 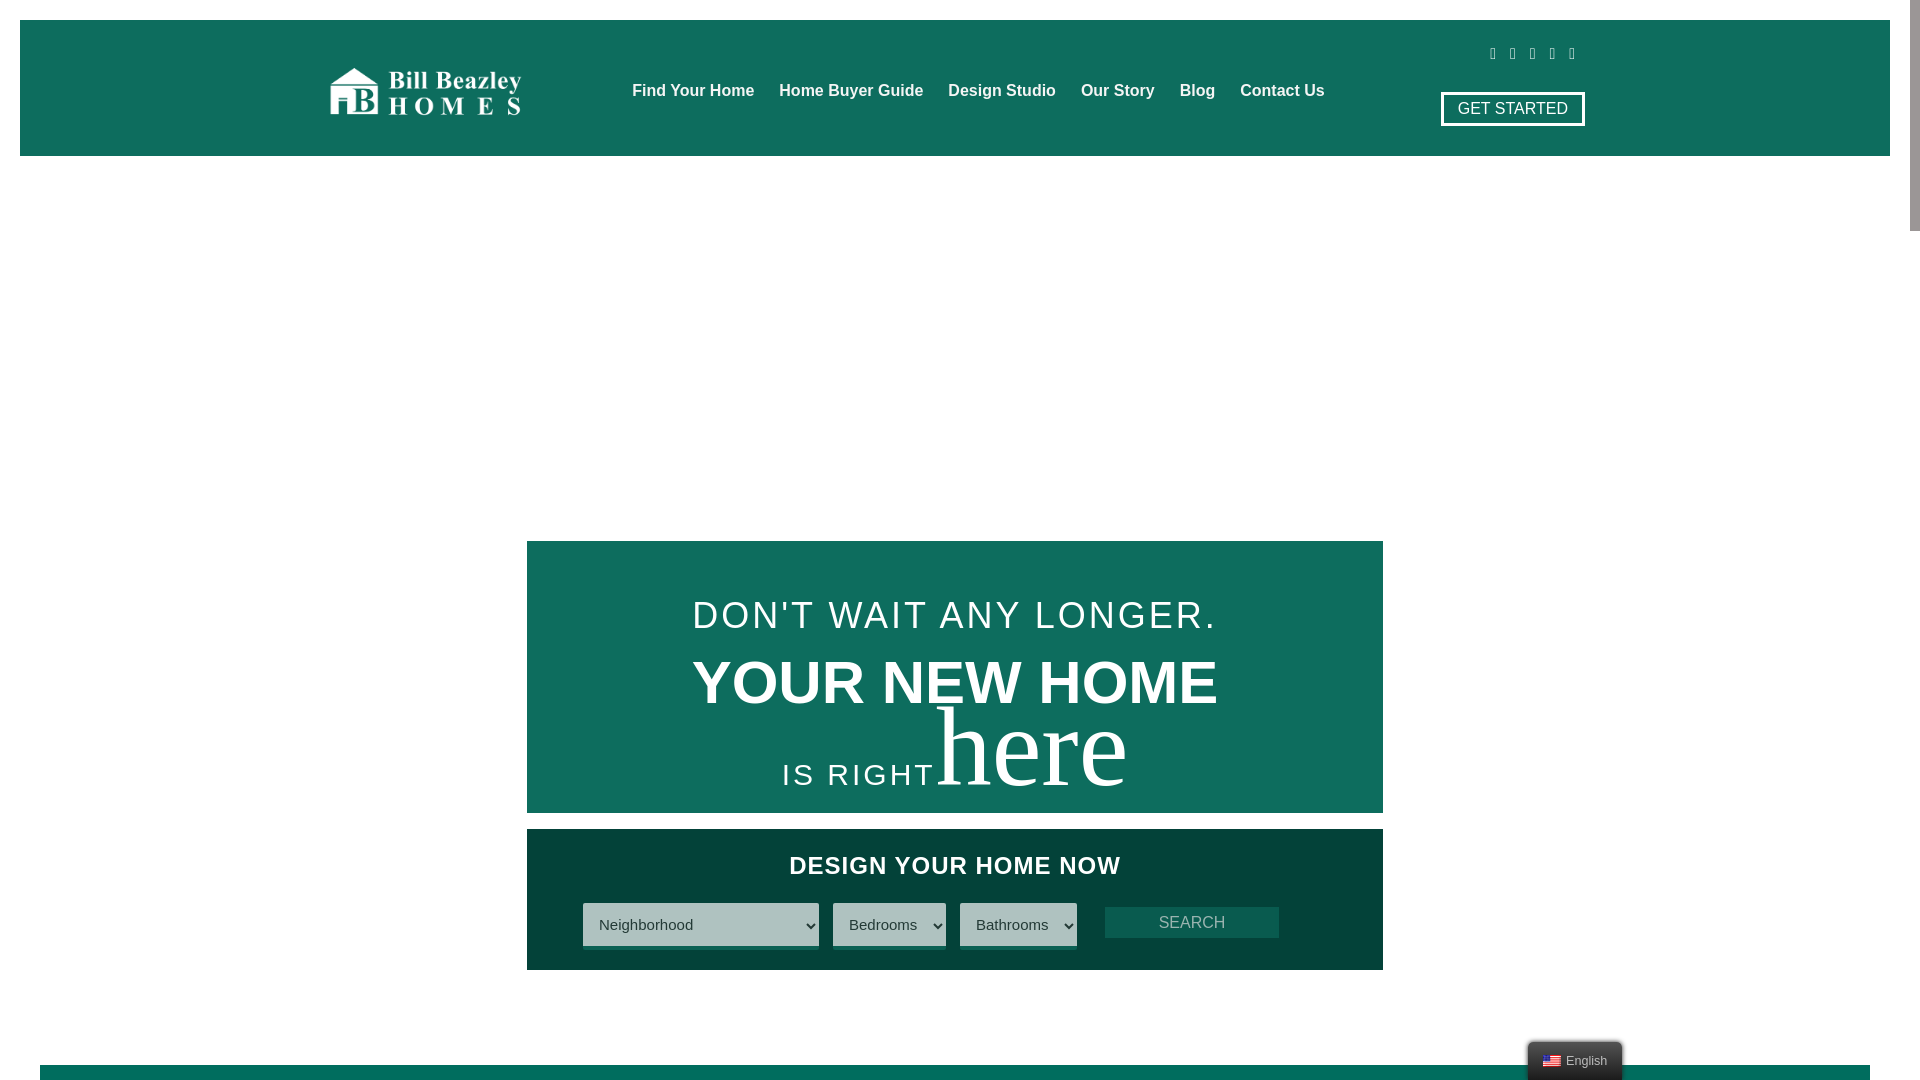 What do you see at coordinates (1002, 91) in the screenshot?
I see `Design Studio` at bounding box center [1002, 91].